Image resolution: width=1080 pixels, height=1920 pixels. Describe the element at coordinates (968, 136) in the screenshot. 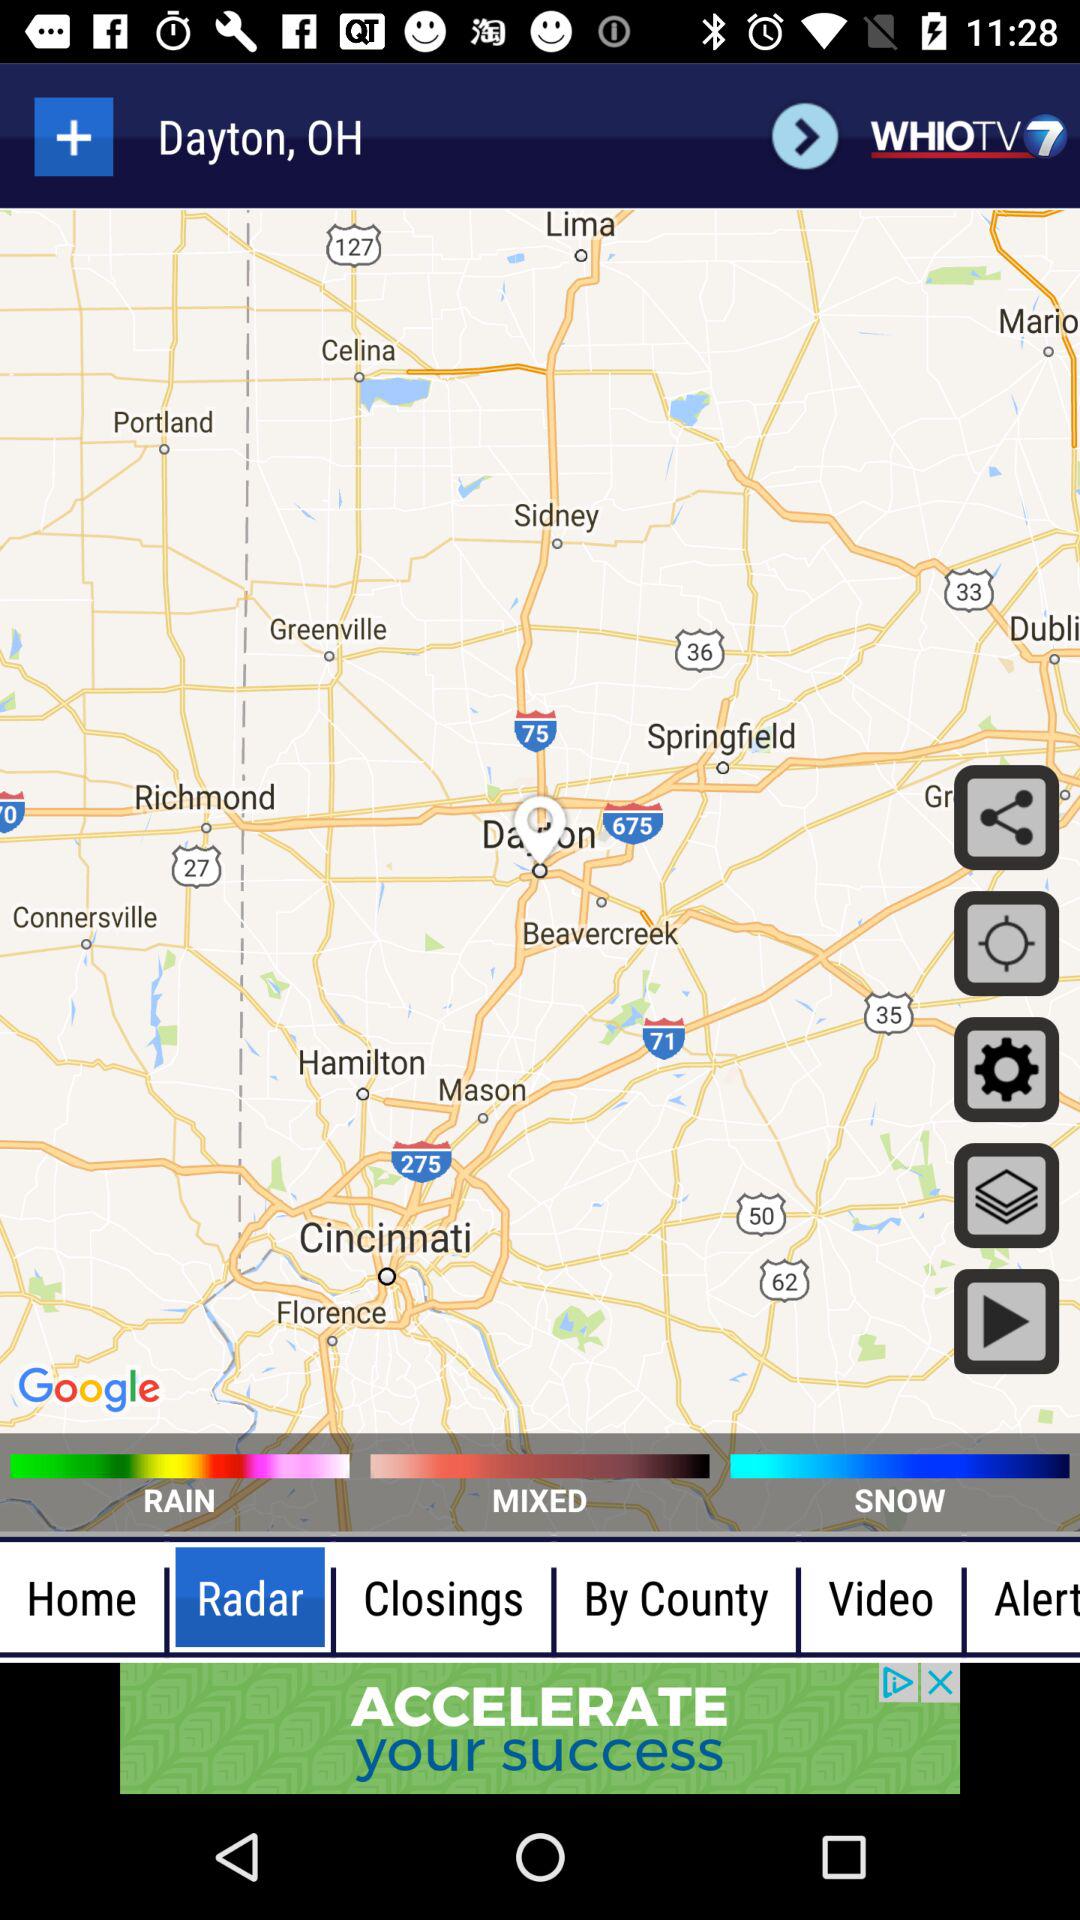

I see `go to whiotv7` at that location.